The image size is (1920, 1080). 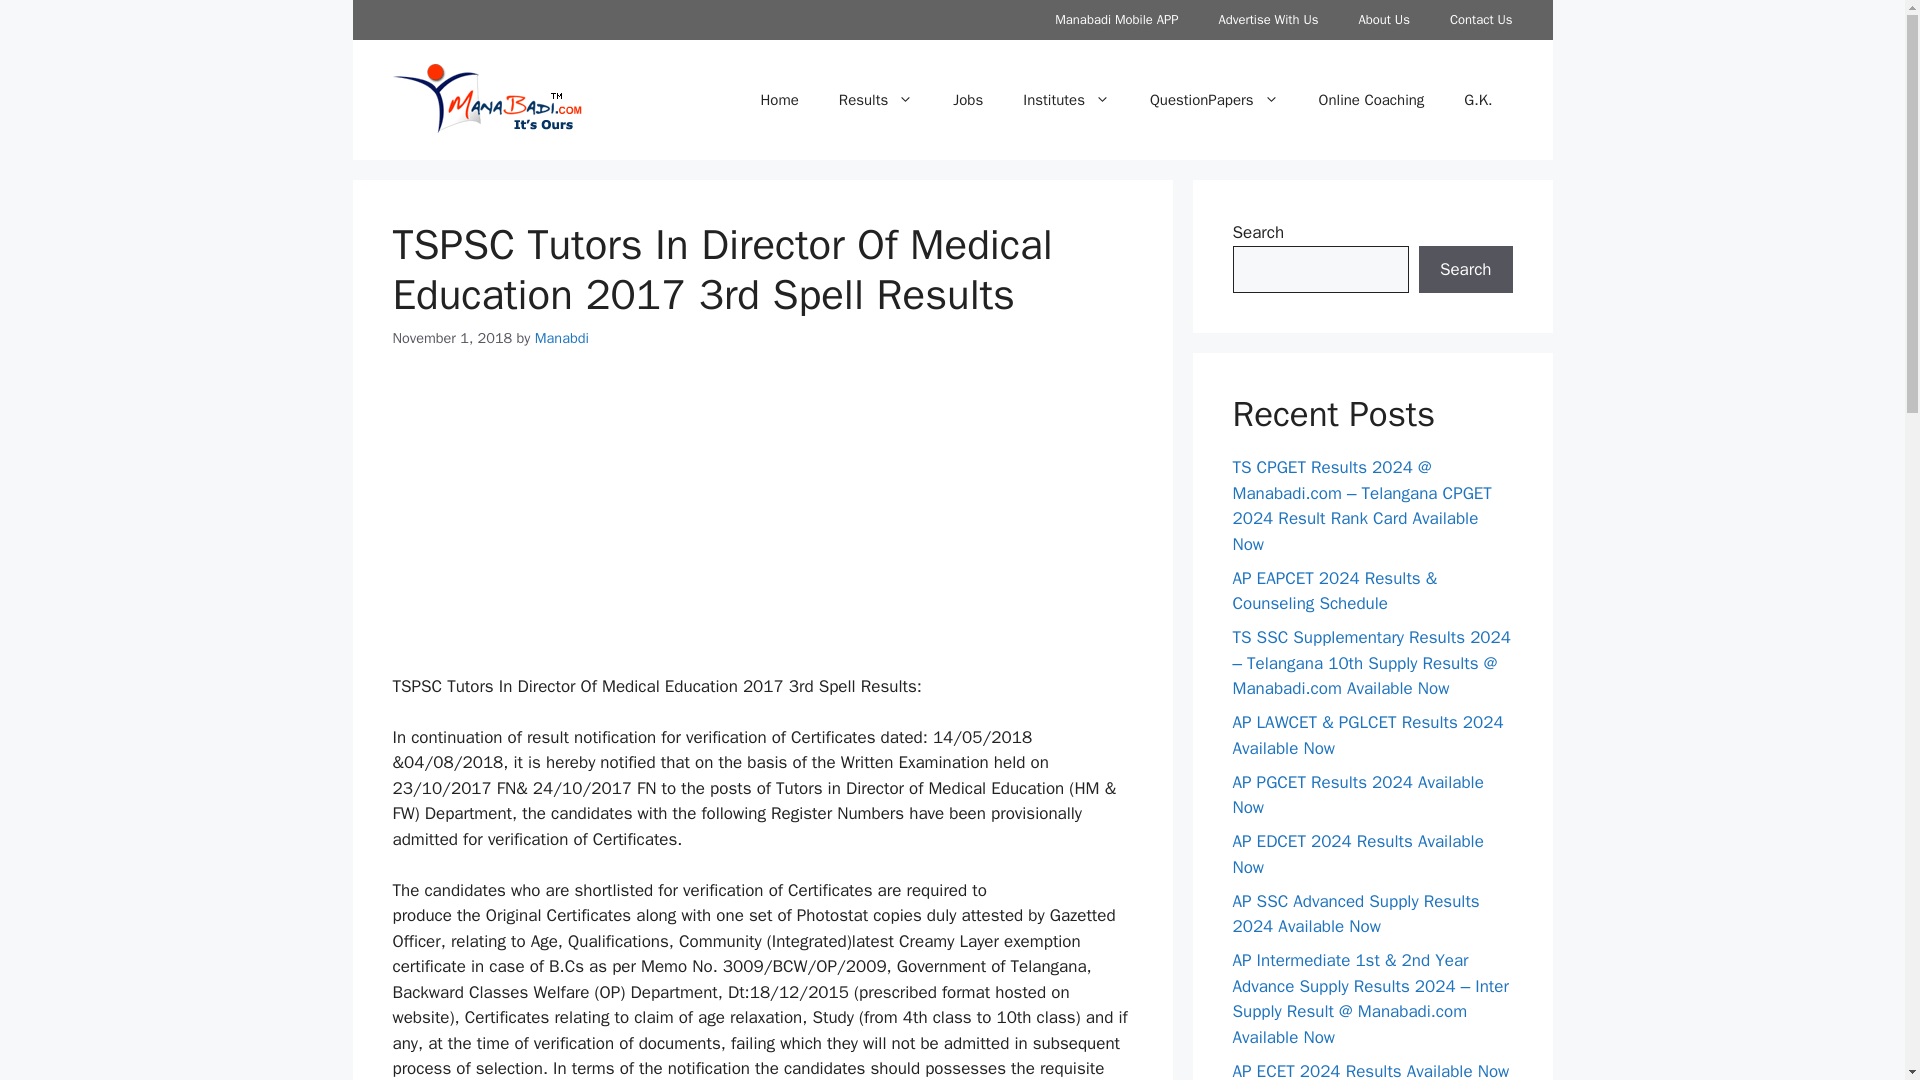 What do you see at coordinates (1383, 20) in the screenshot?
I see `About Us` at bounding box center [1383, 20].